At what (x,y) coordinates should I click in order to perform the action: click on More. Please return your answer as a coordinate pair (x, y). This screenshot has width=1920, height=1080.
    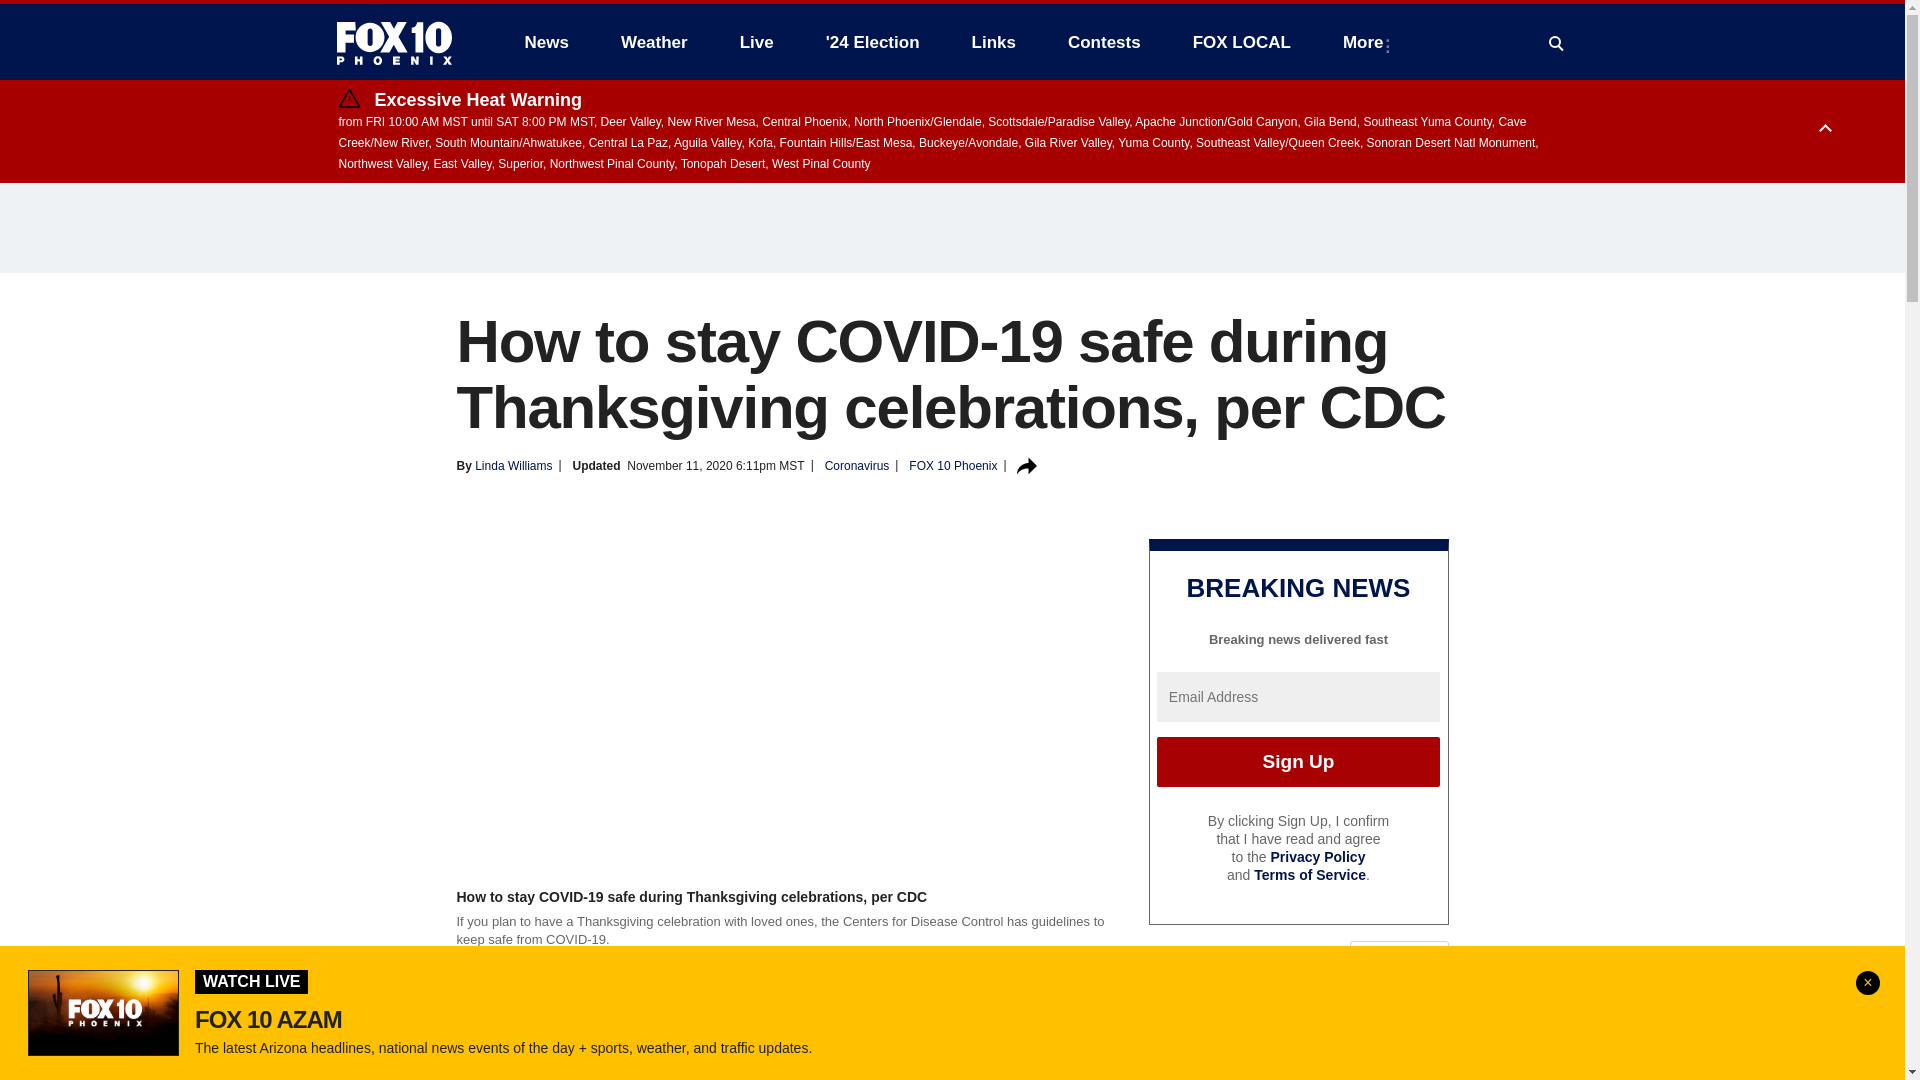
    Looking at the image, I should click on (1366, 42).